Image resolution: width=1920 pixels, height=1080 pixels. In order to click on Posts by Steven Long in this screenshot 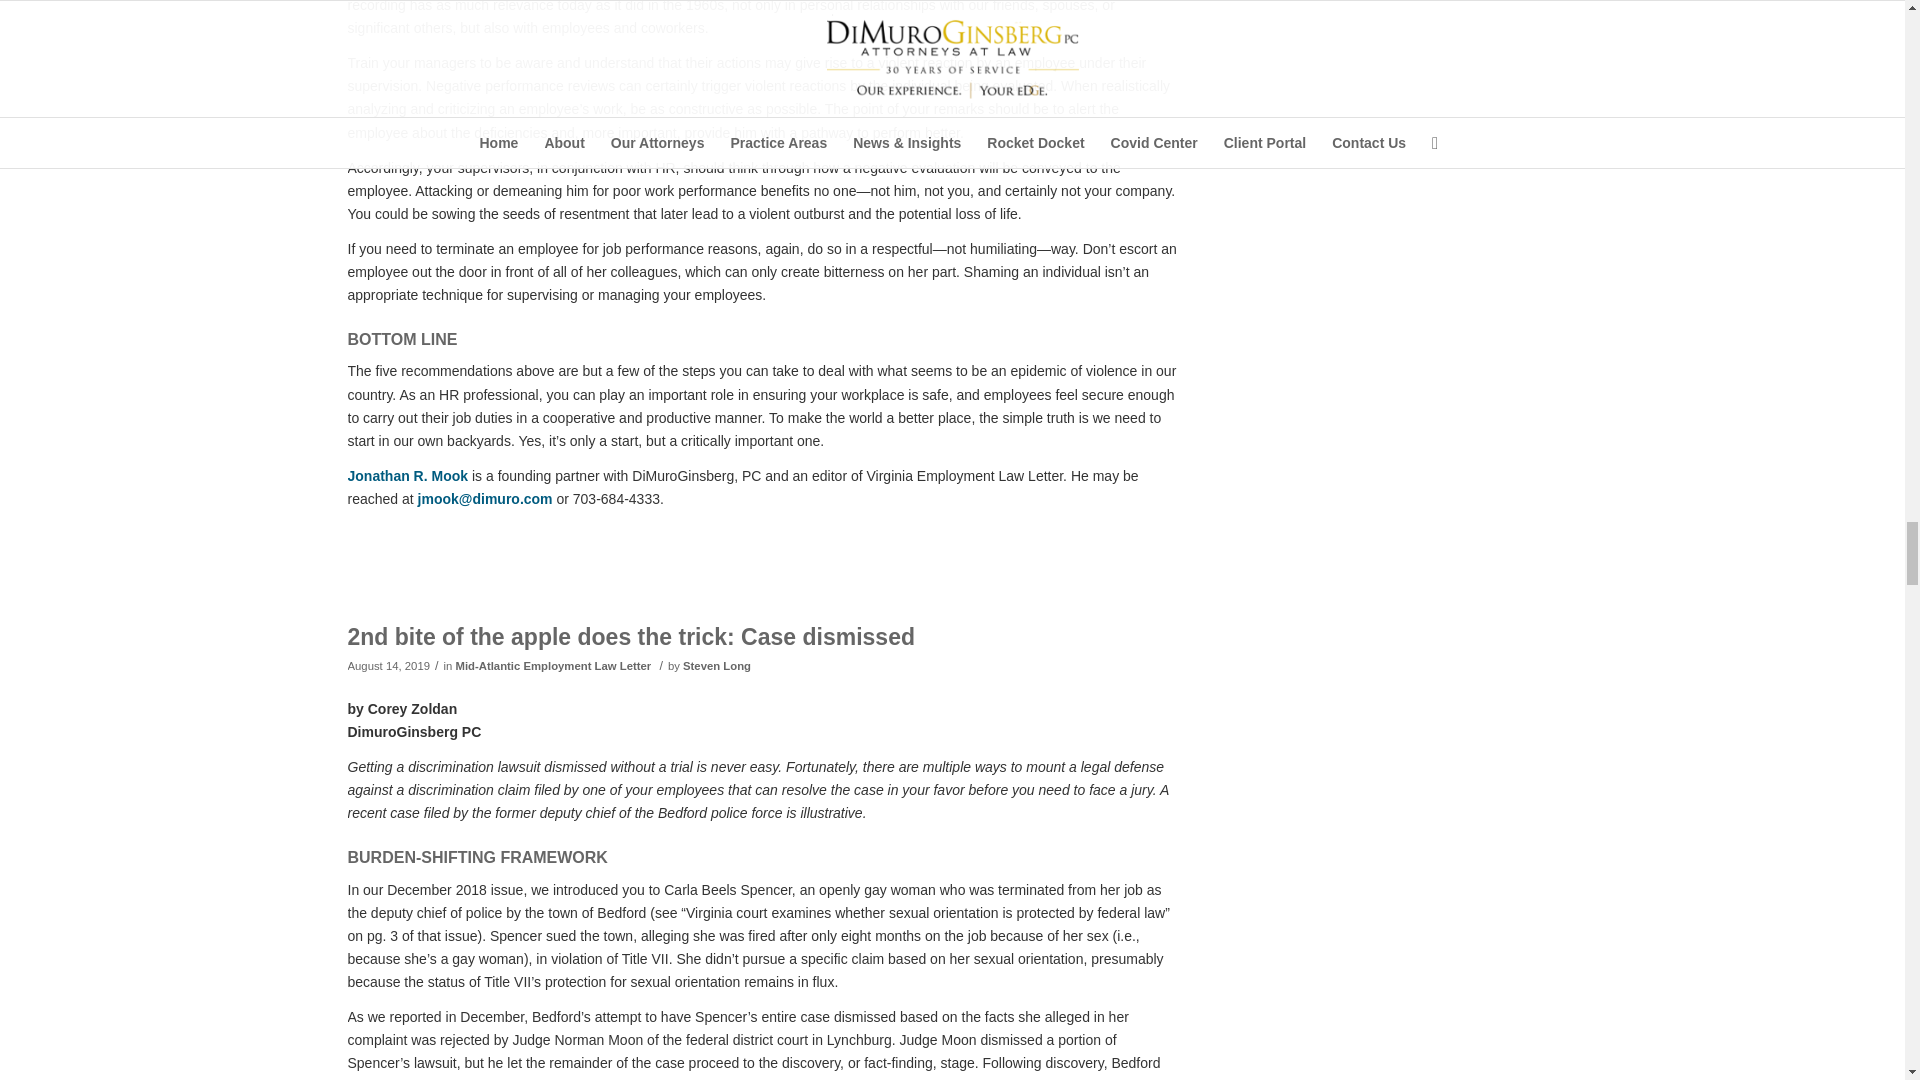, I will do `click(716, 665)`.